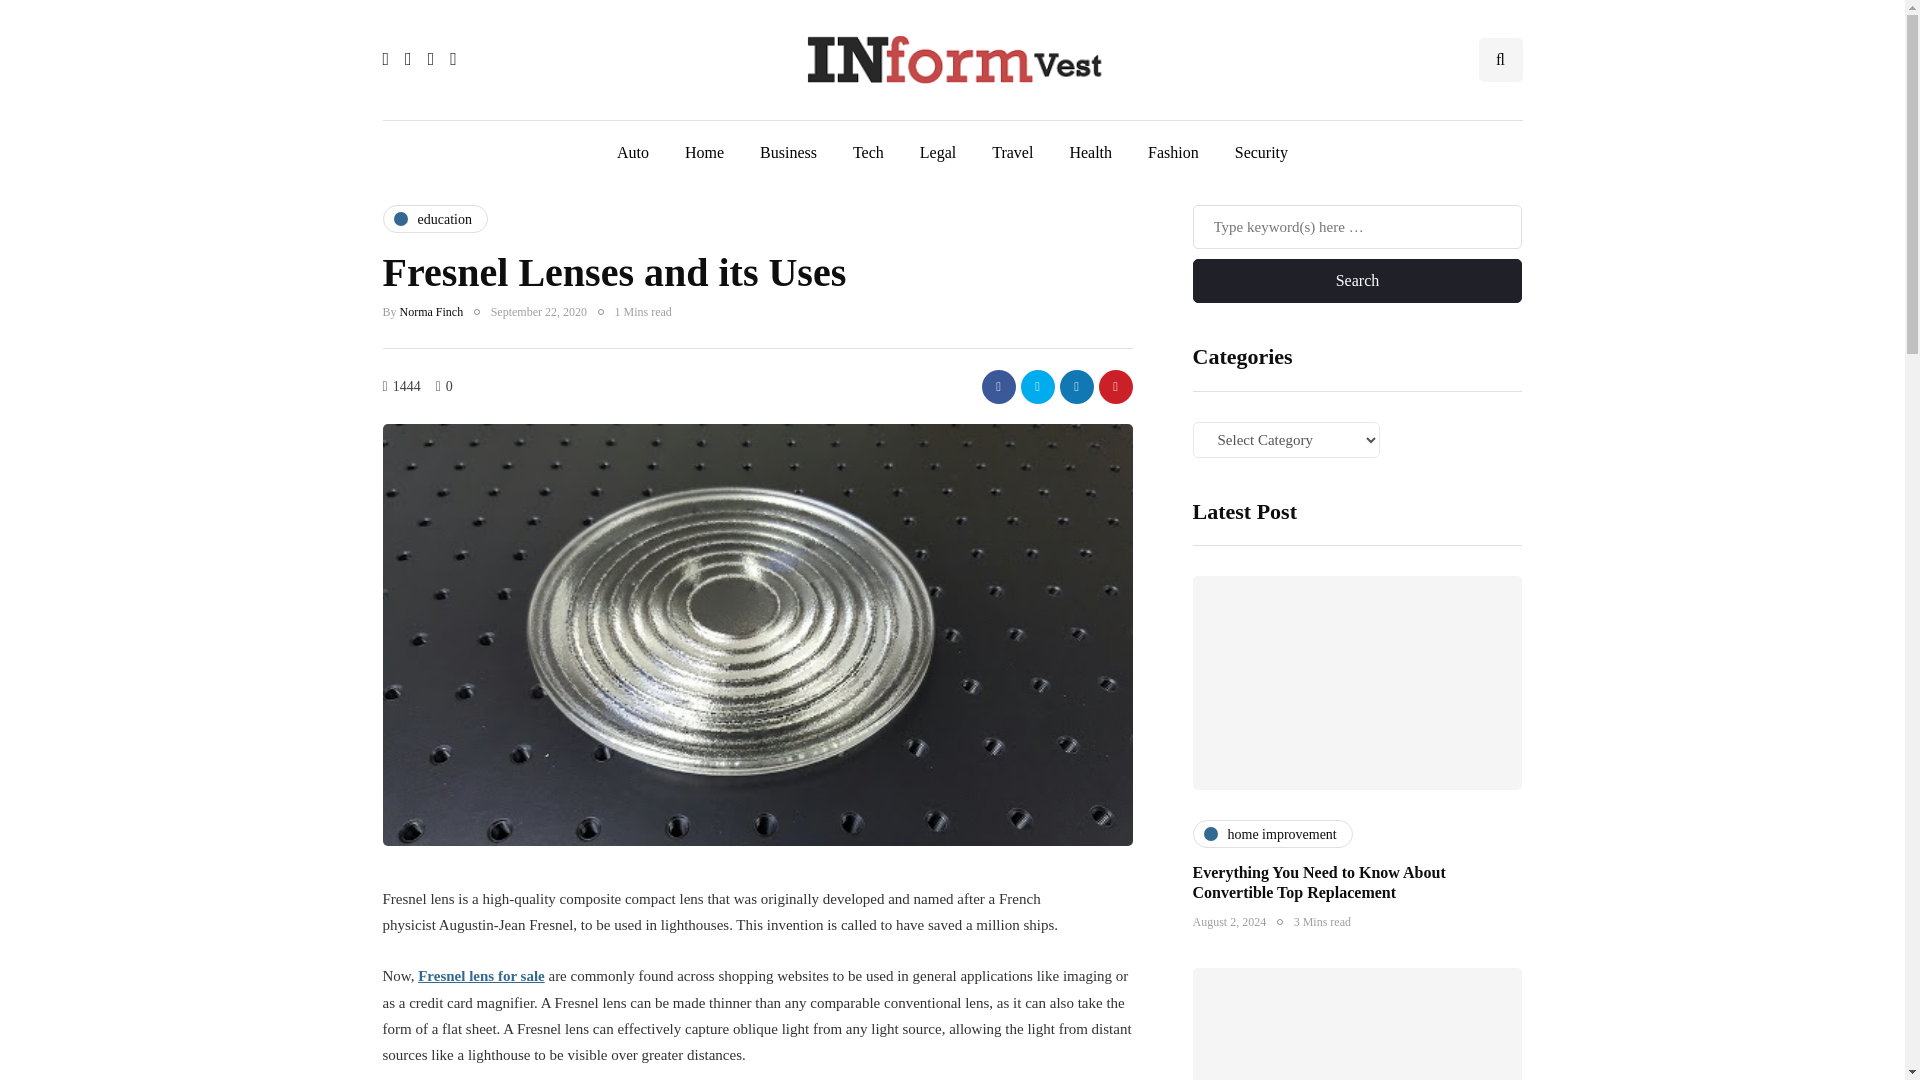  I want to click on Business, so click(788, 152).